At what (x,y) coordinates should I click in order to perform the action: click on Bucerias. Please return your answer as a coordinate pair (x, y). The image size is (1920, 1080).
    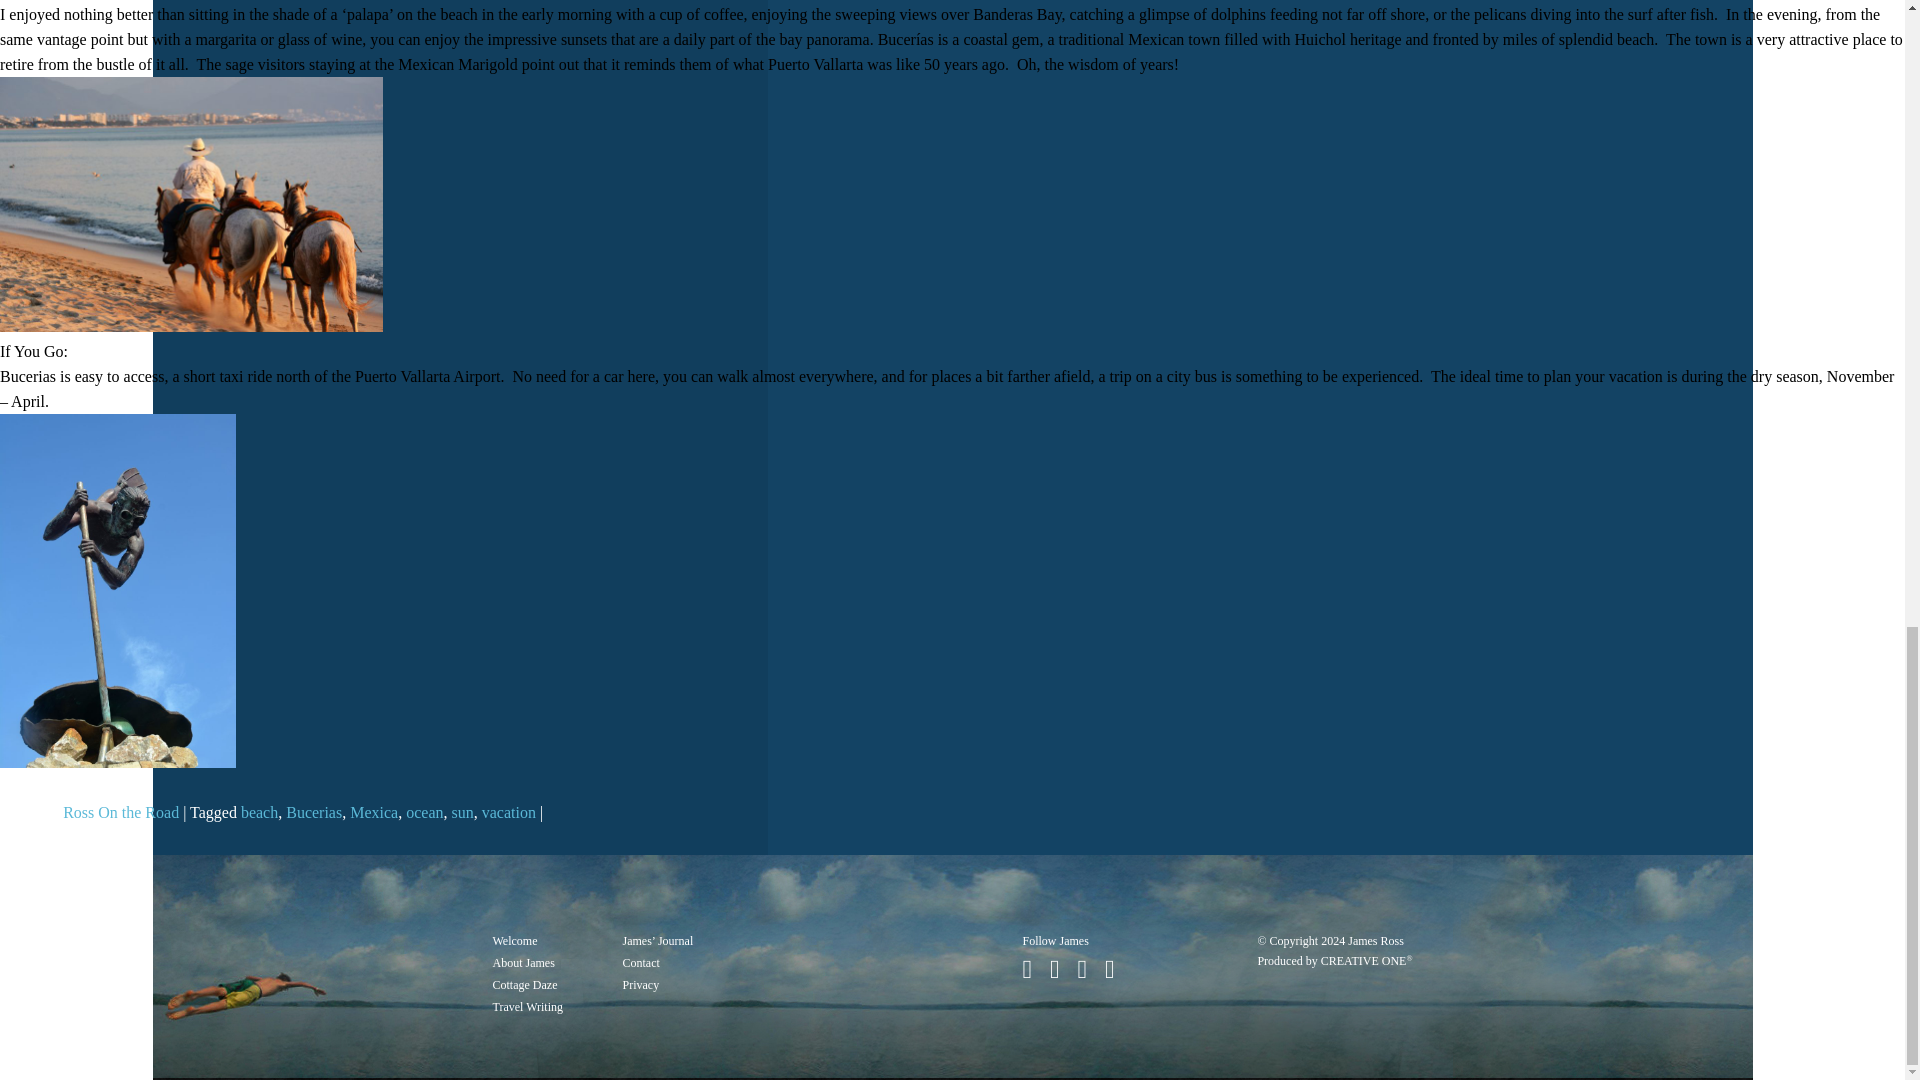
    Looking at the image, I should click on (314, 812).